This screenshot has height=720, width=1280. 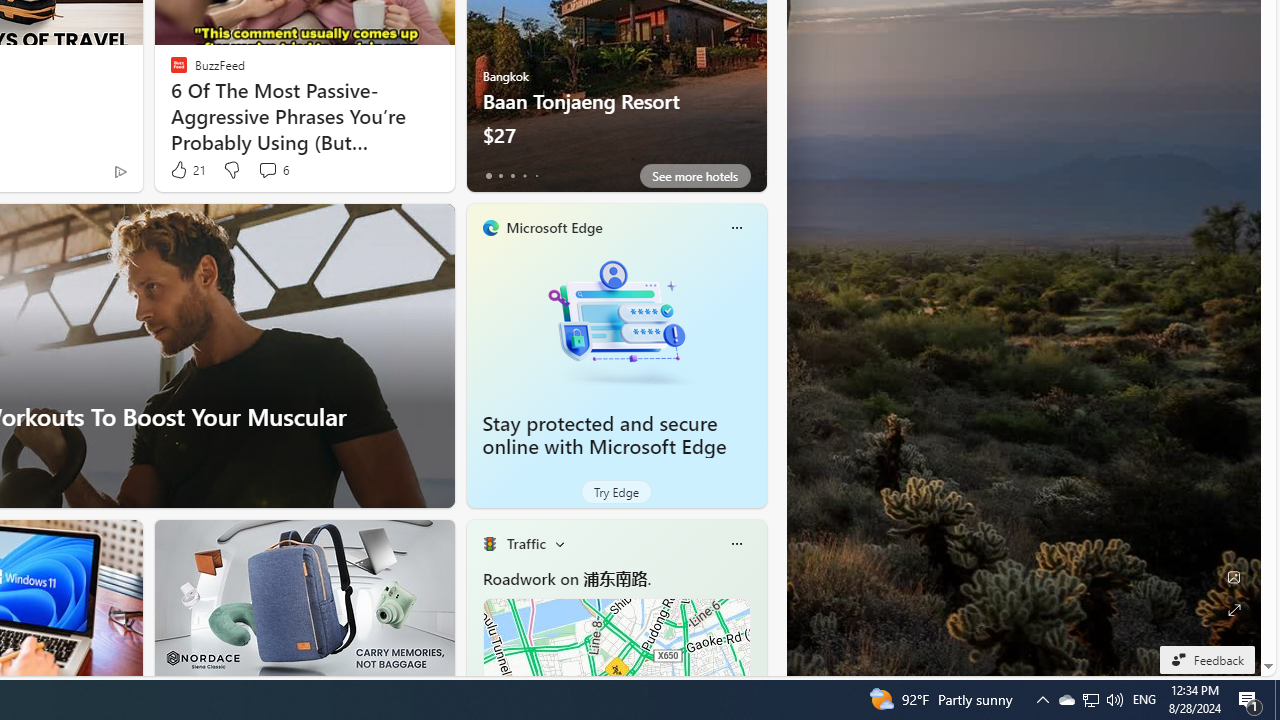 What do you see at coordinates (604, 435) in the screenshot?
I see `Stay protected and secure online with Microsoft Edge` at bounding box center [604, 435].